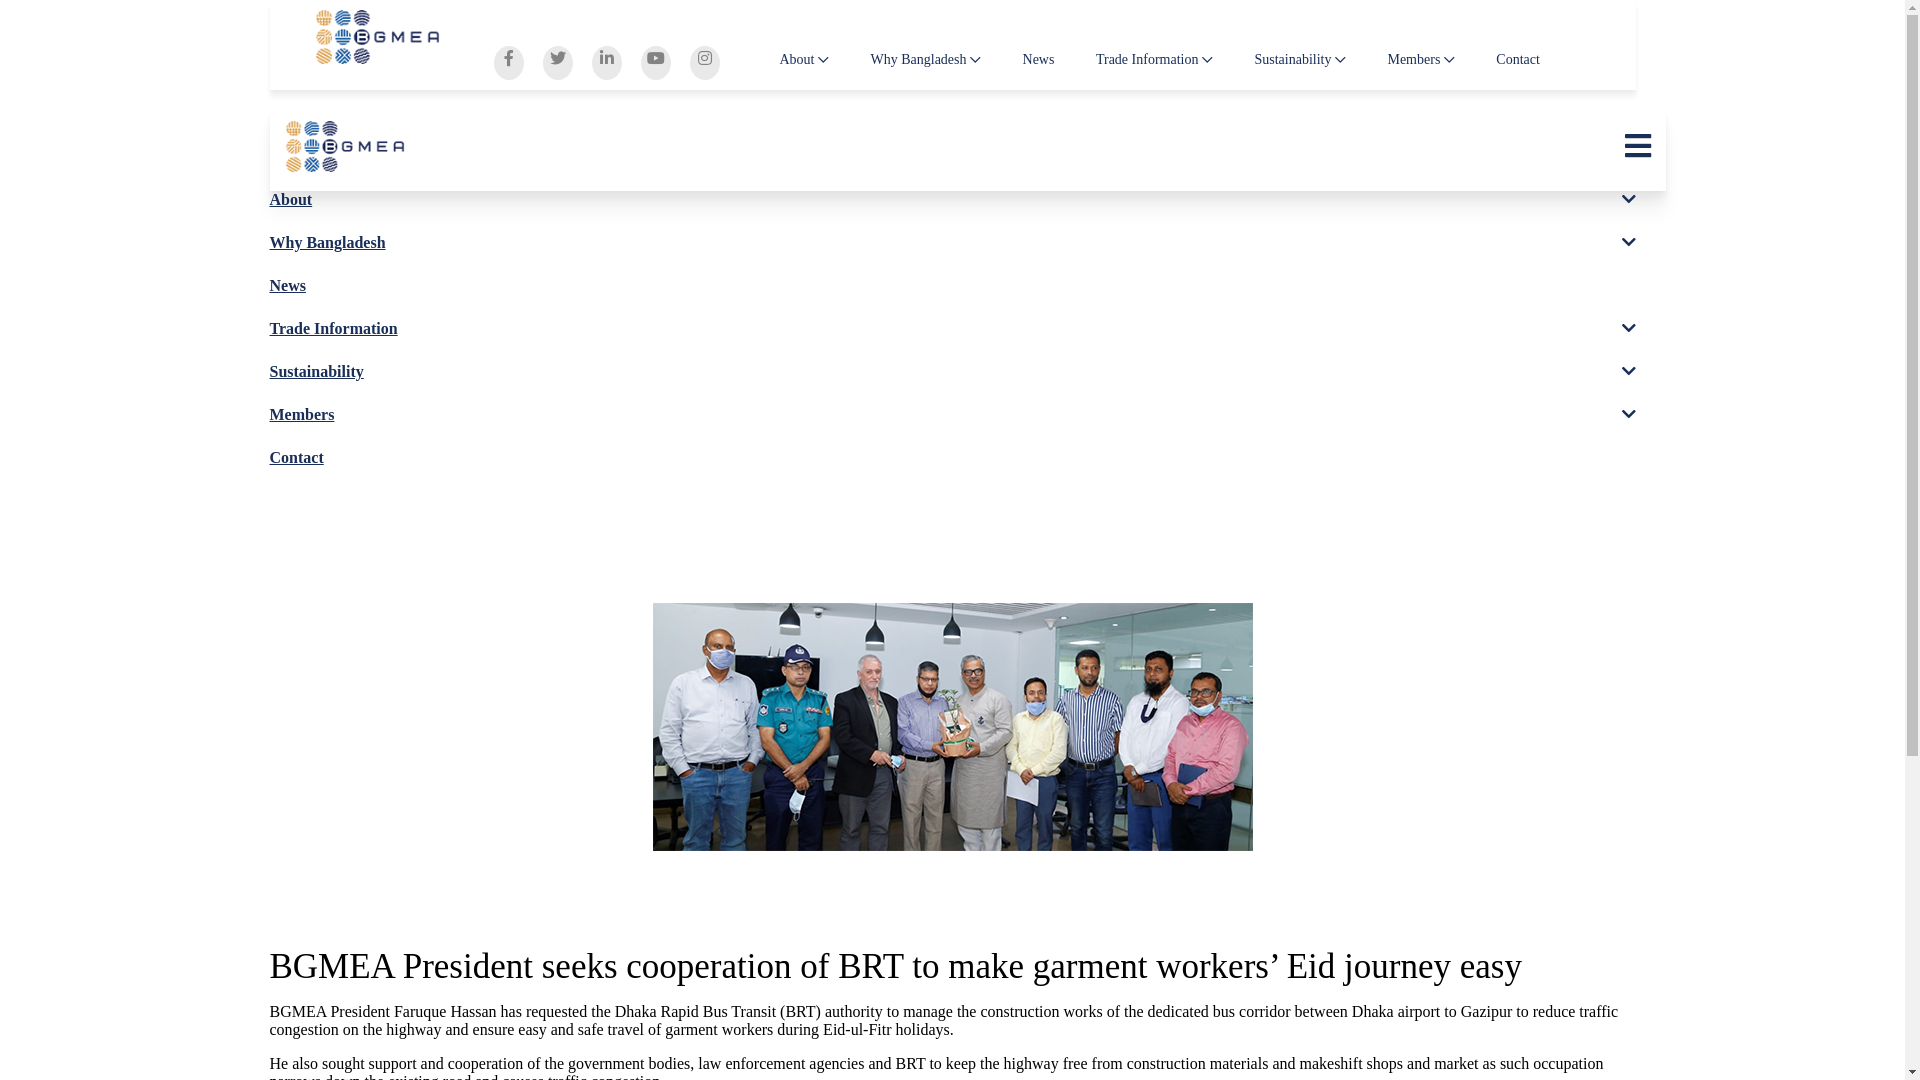 The height and width of the screenshot is (1080, 1920). What do you see at coordinates (805, 60) in the screenshot?
I see `About` at bounding box center [805, 60].